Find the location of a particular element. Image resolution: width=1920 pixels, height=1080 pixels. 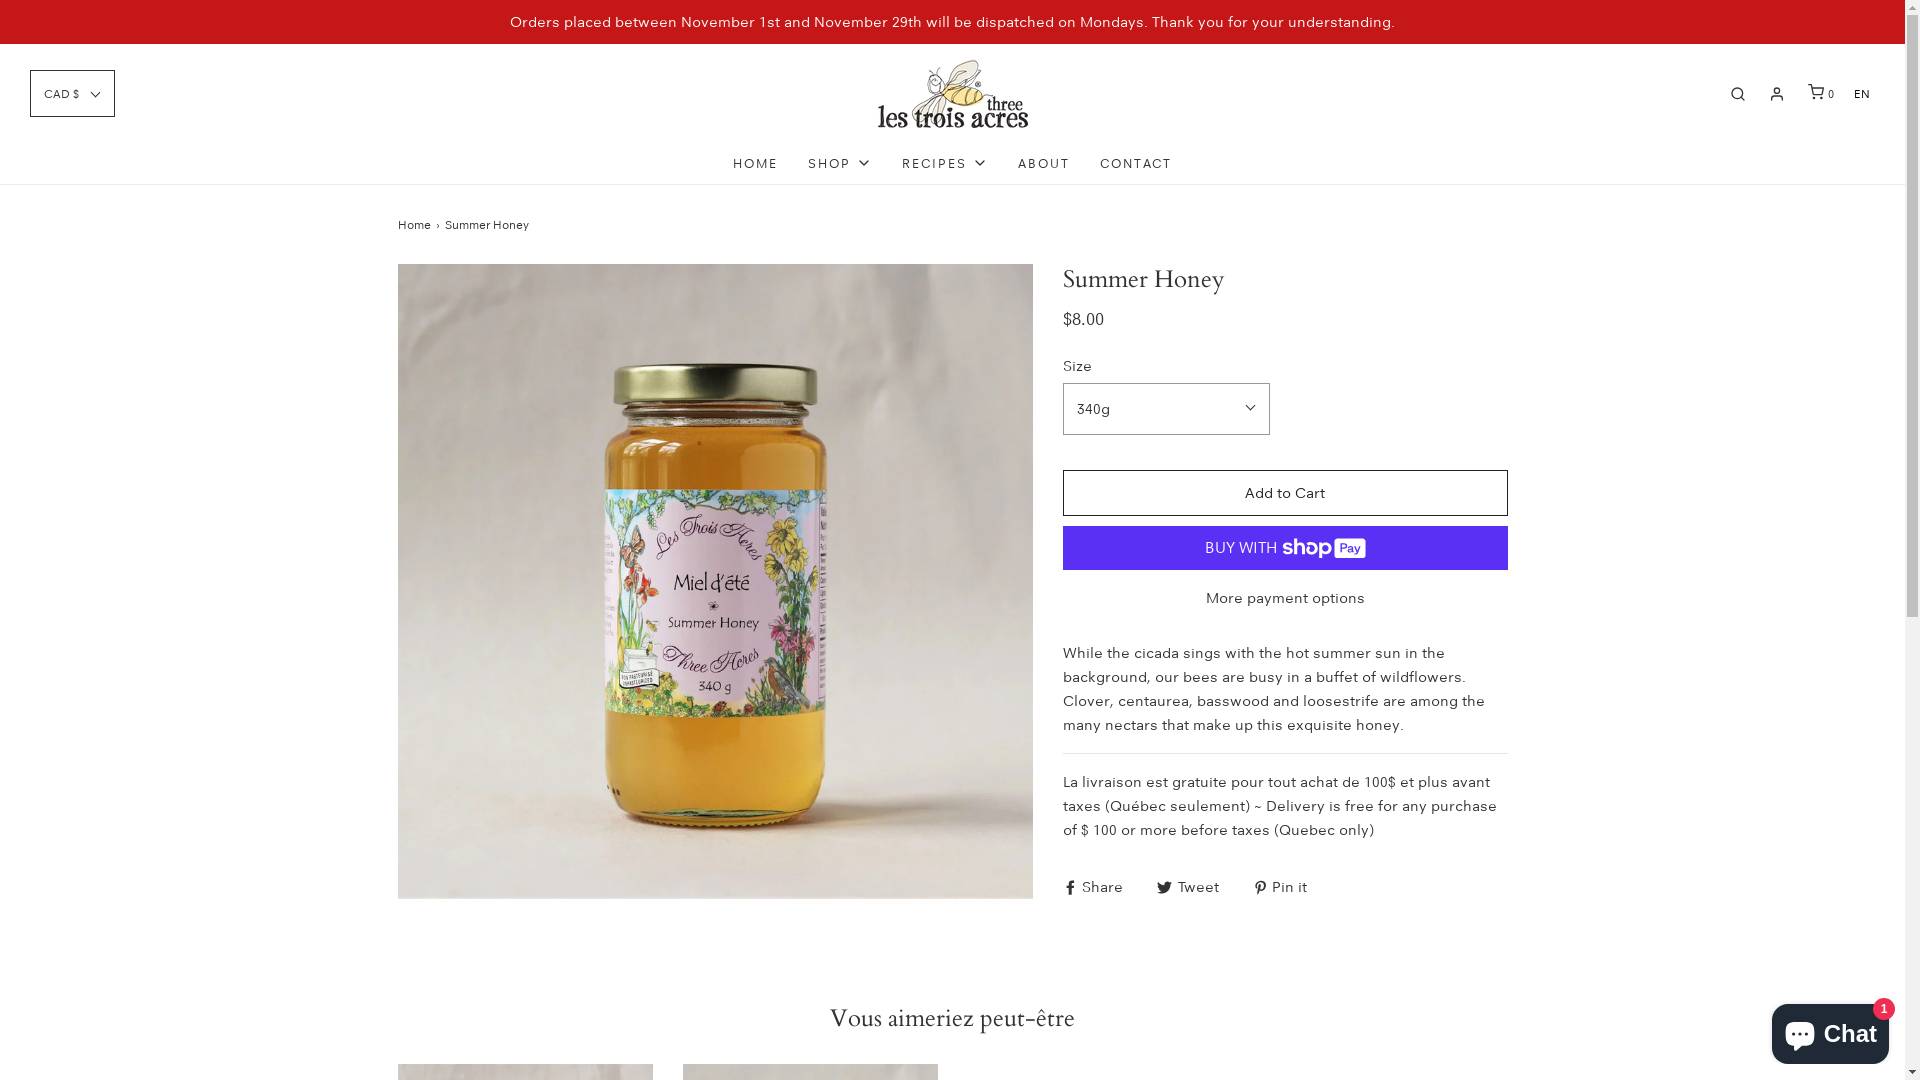

Shopify online store chat is located at coordinates (1830, 1030).